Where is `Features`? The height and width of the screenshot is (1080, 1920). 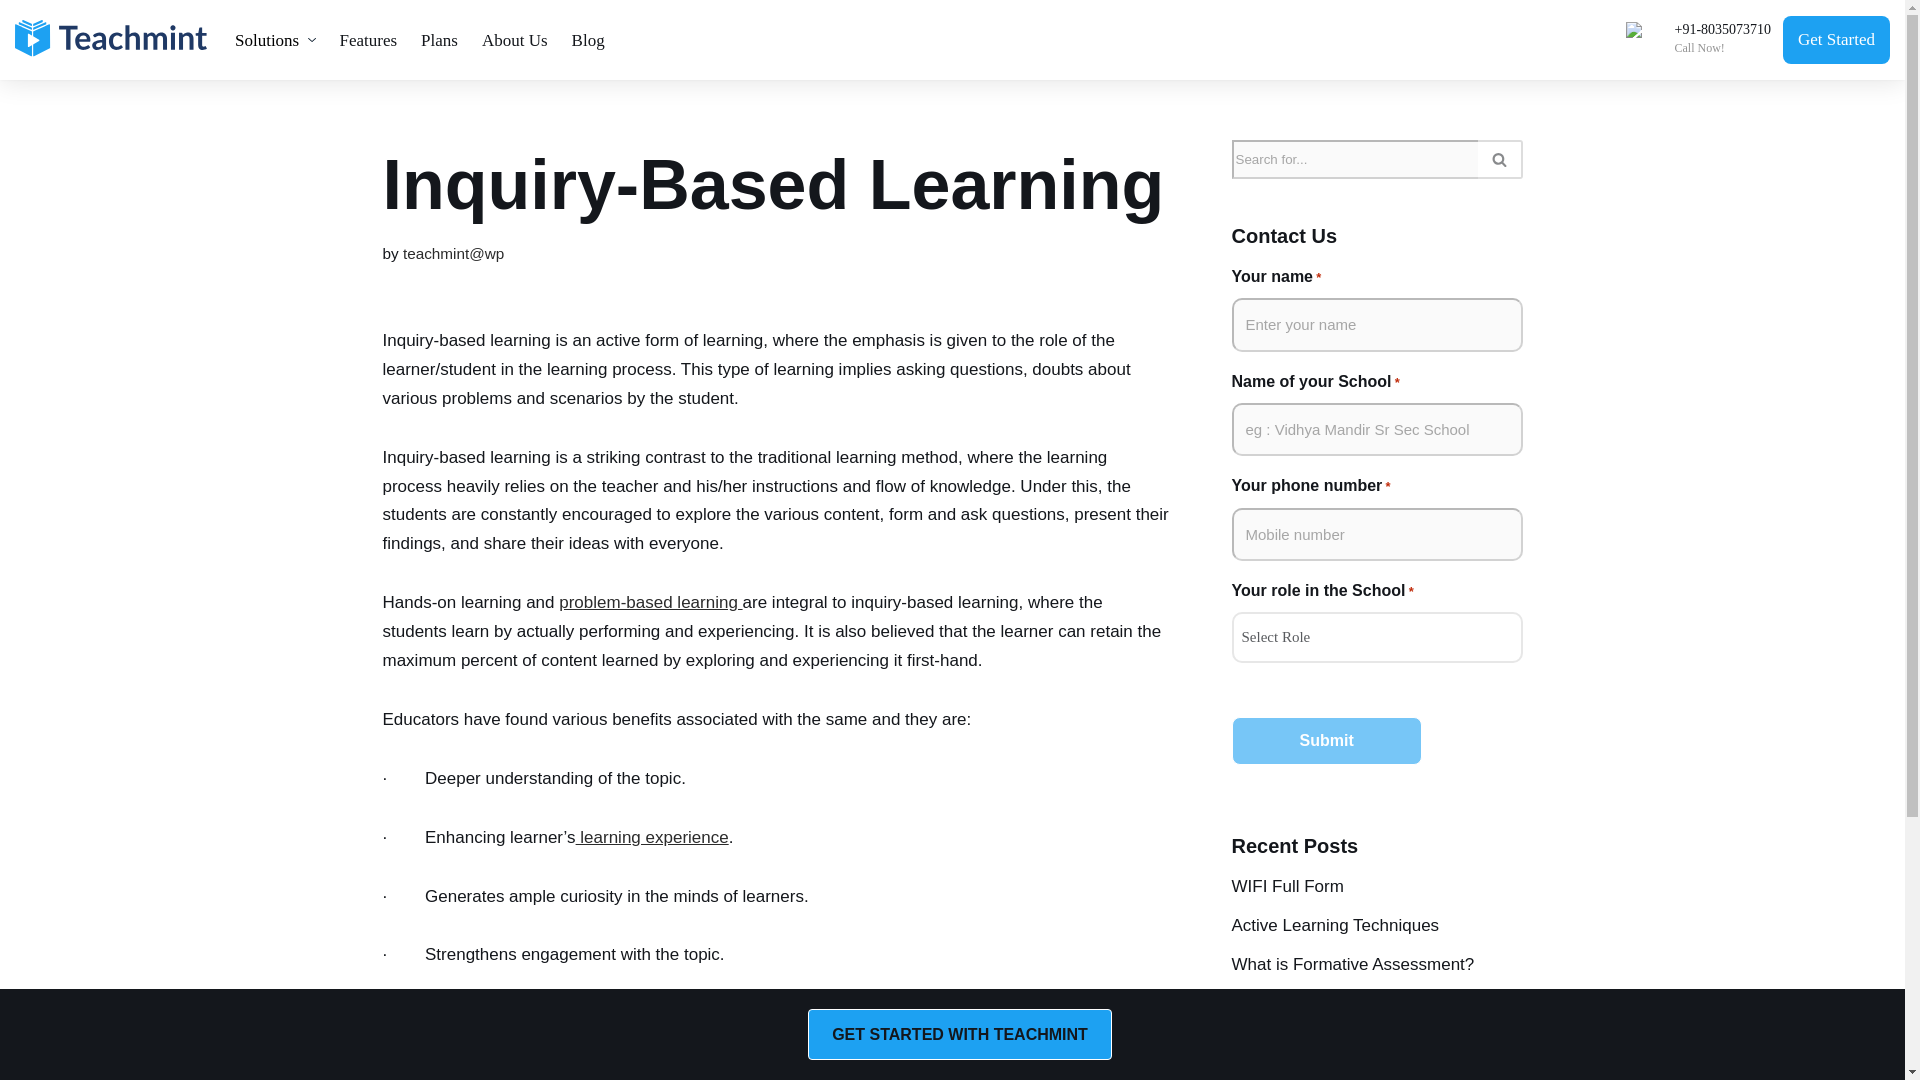 Features is located at coordinates (369, 40).